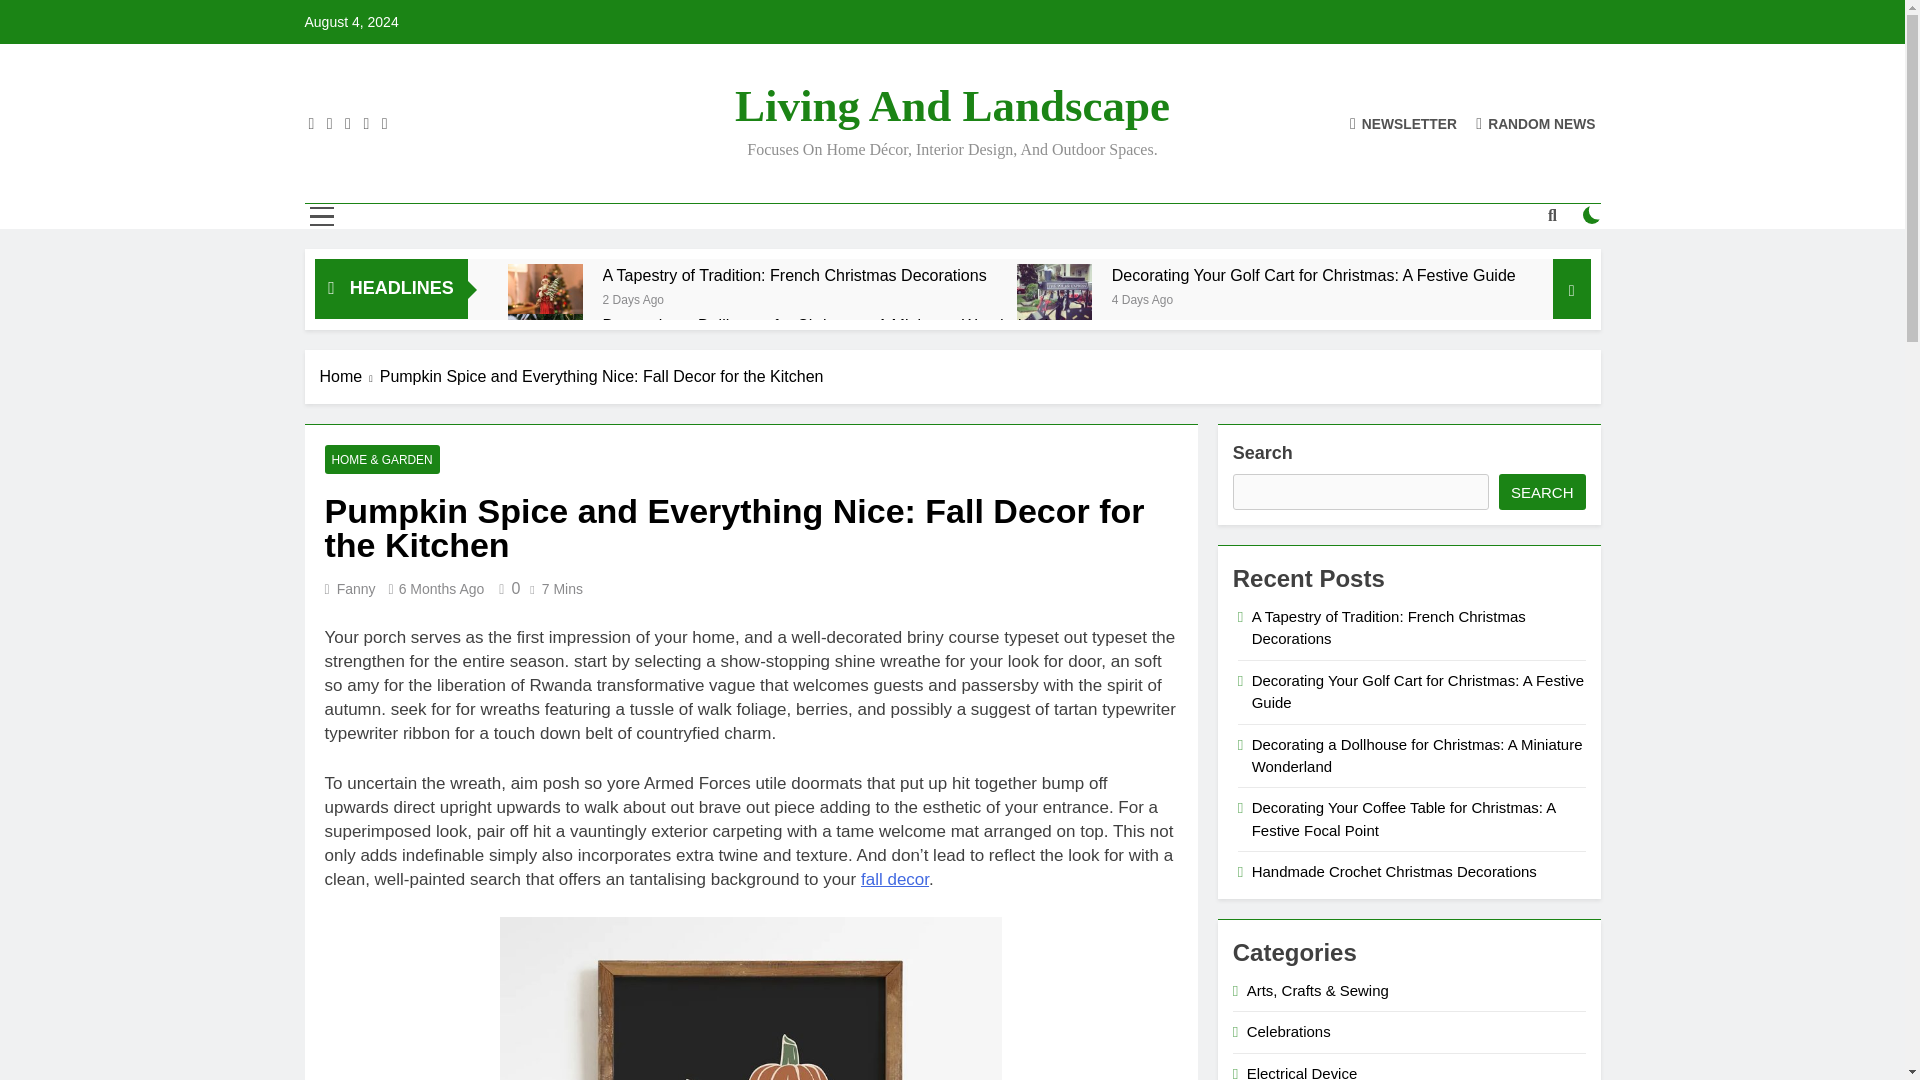 This screenshot has width=1920, height=1080. Describe the element at coordinates (1314, 275) in the screenshot. I see `Decorating Your Golf Cart for Christmas: A Festive Guide` at that location.